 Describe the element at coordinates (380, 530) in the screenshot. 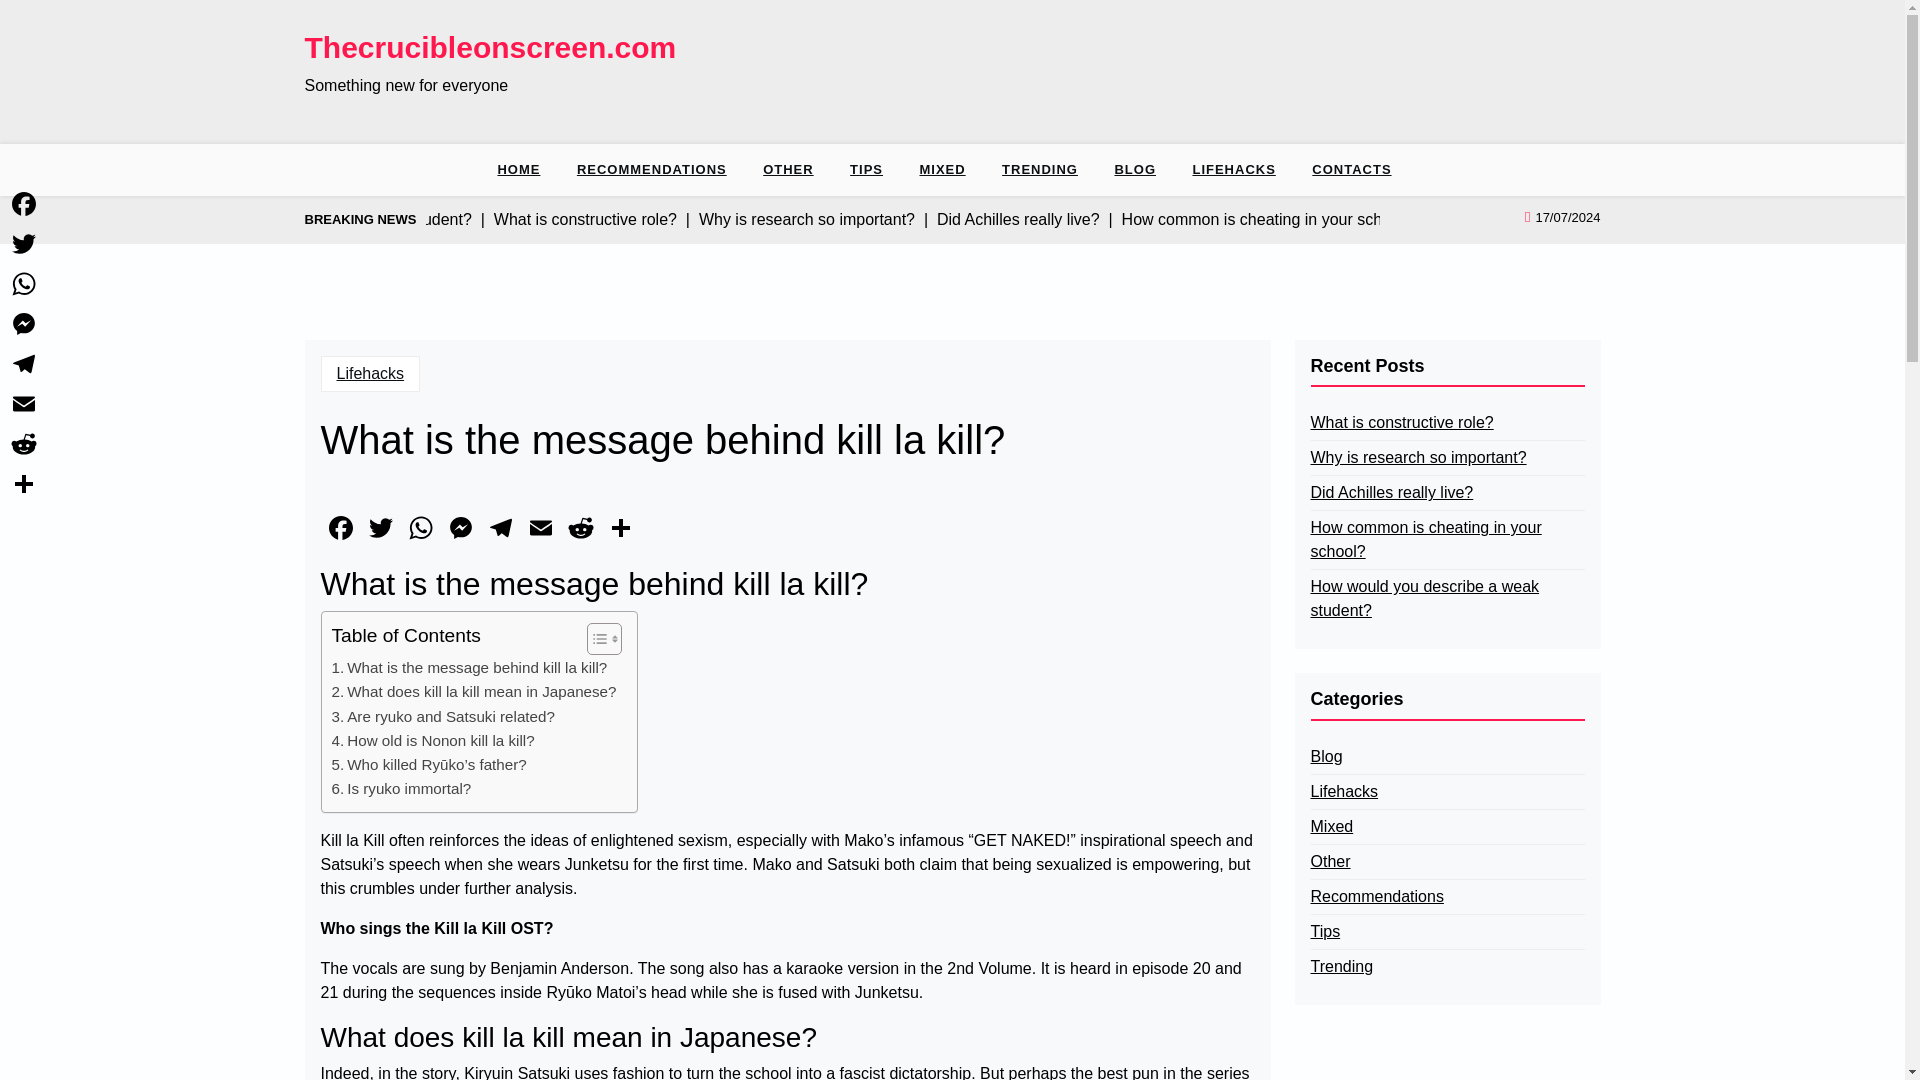

I see `Twitter` at that location.